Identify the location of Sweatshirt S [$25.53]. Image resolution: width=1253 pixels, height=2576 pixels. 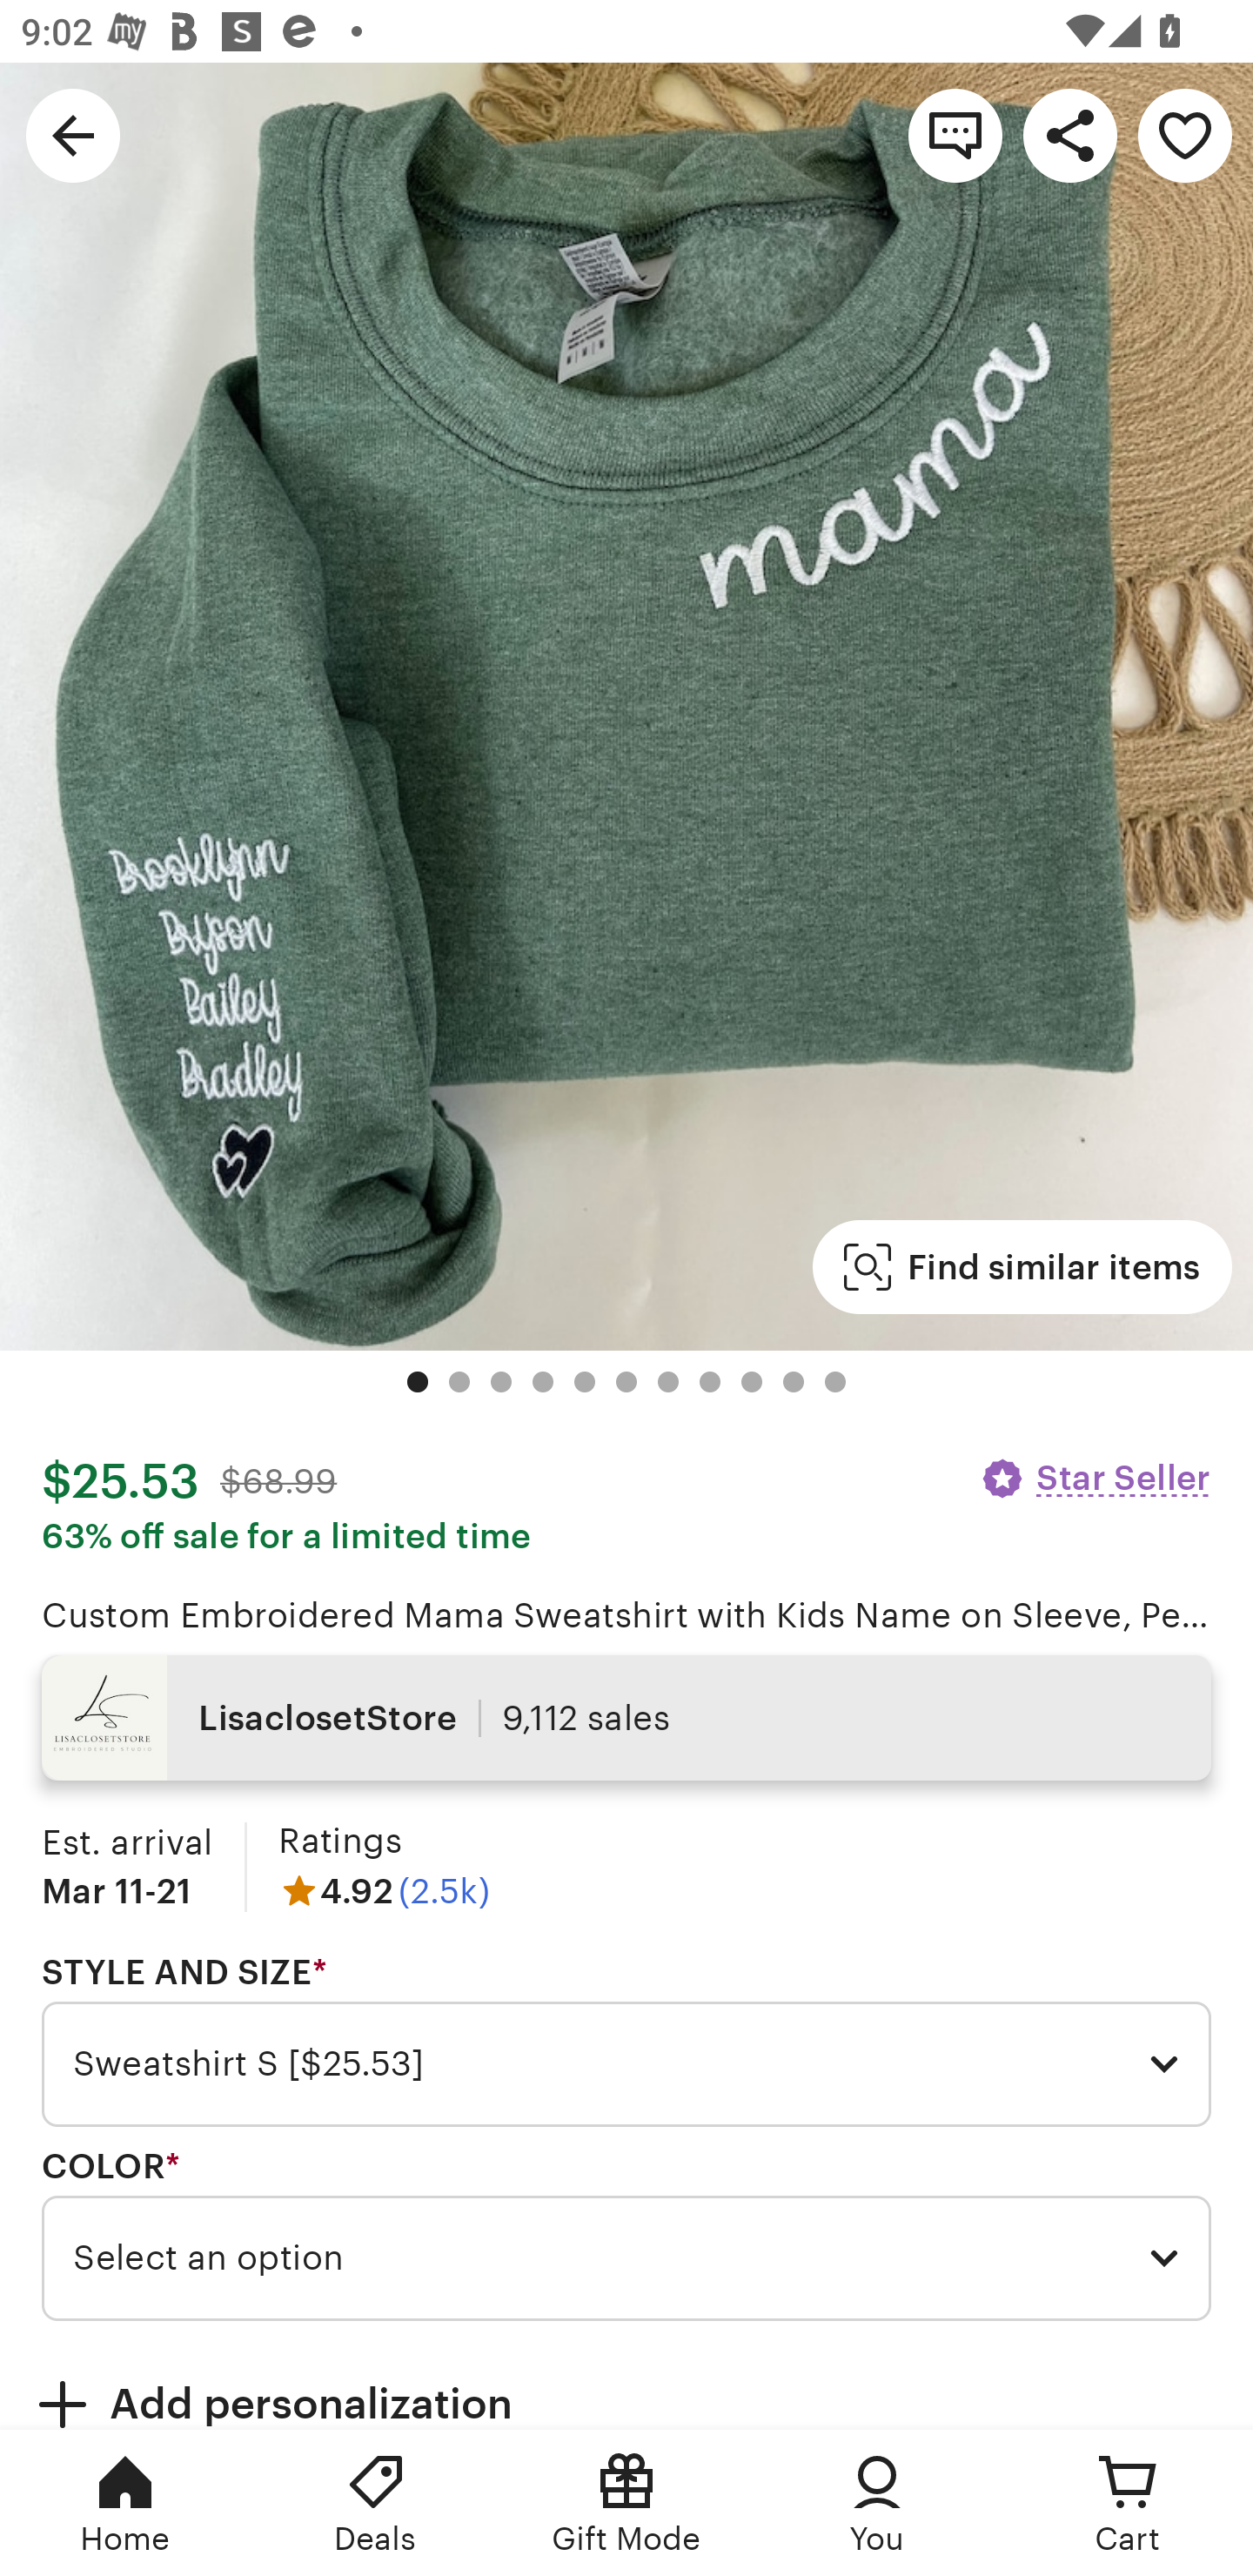
(626, 2064).